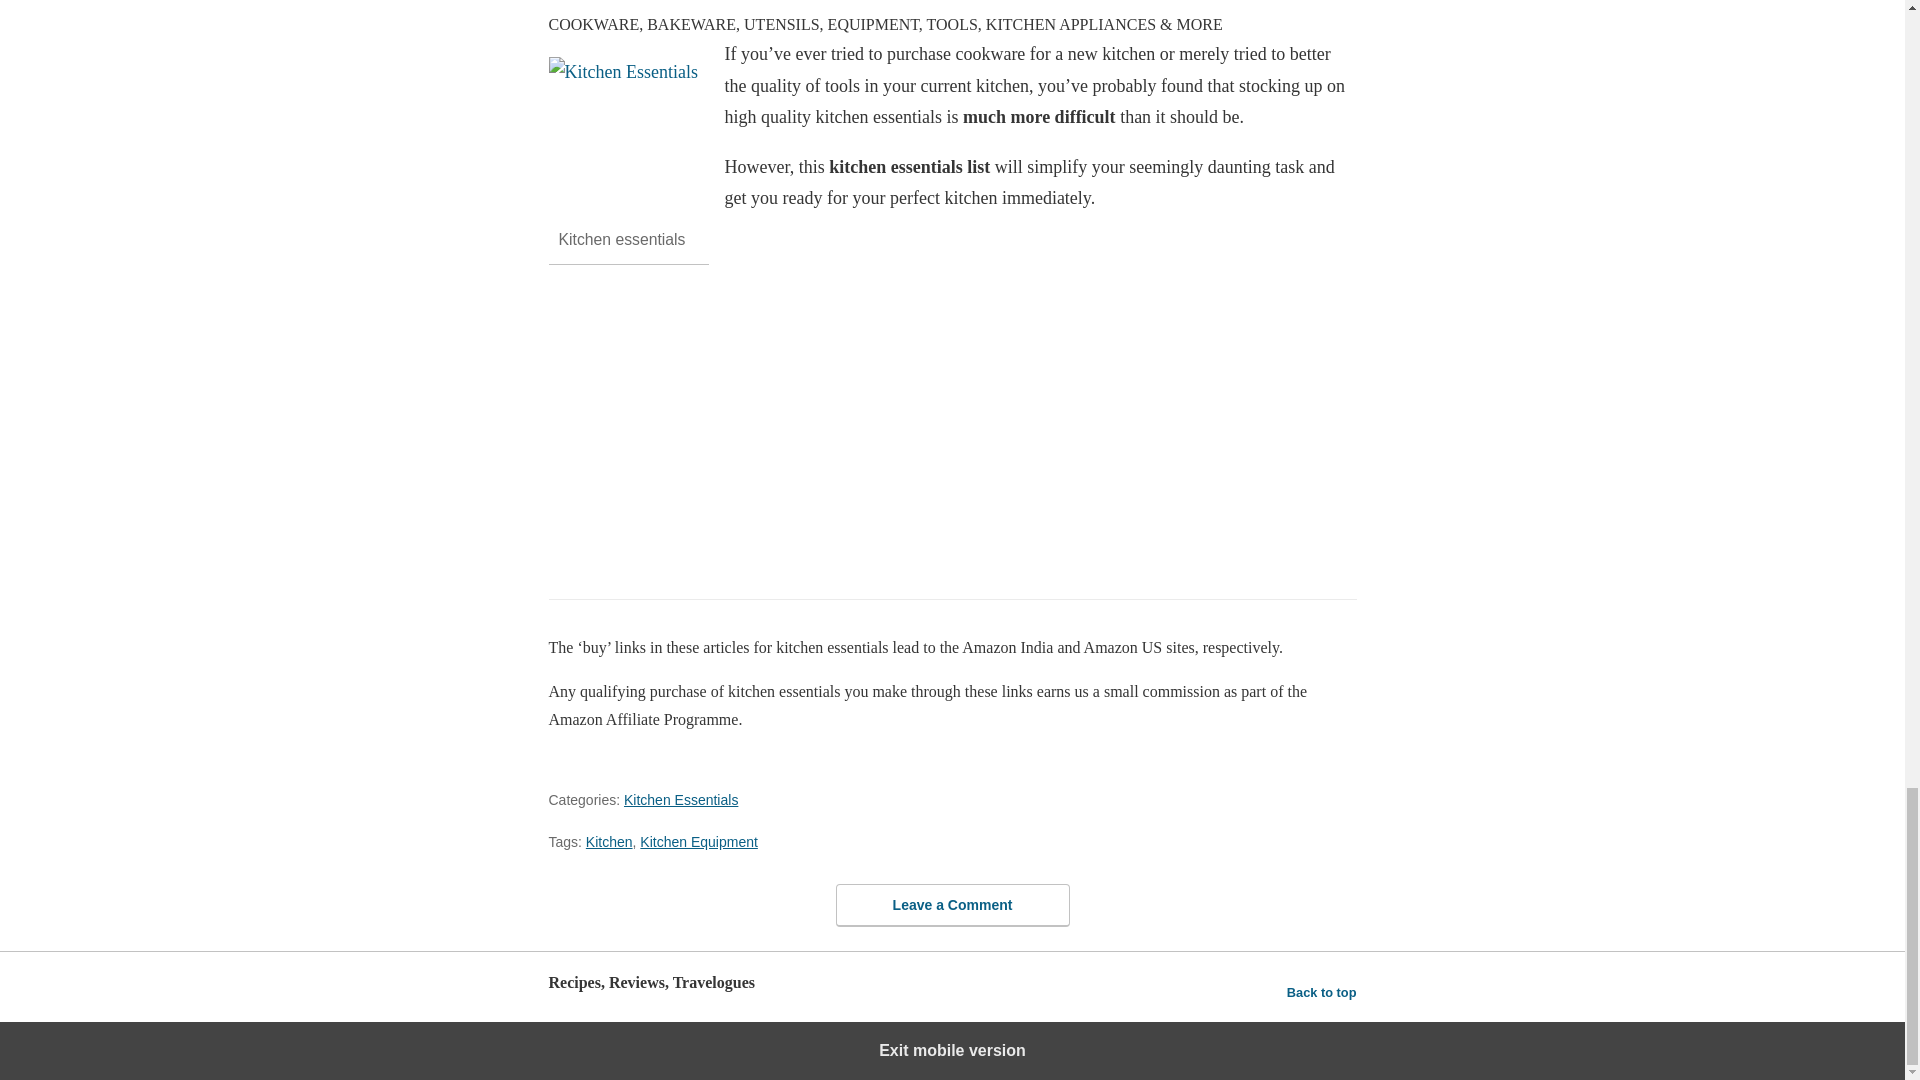 The height and width of the screenshot is (1080, 1920). I want to click on Back to top, so click(1322, 992).